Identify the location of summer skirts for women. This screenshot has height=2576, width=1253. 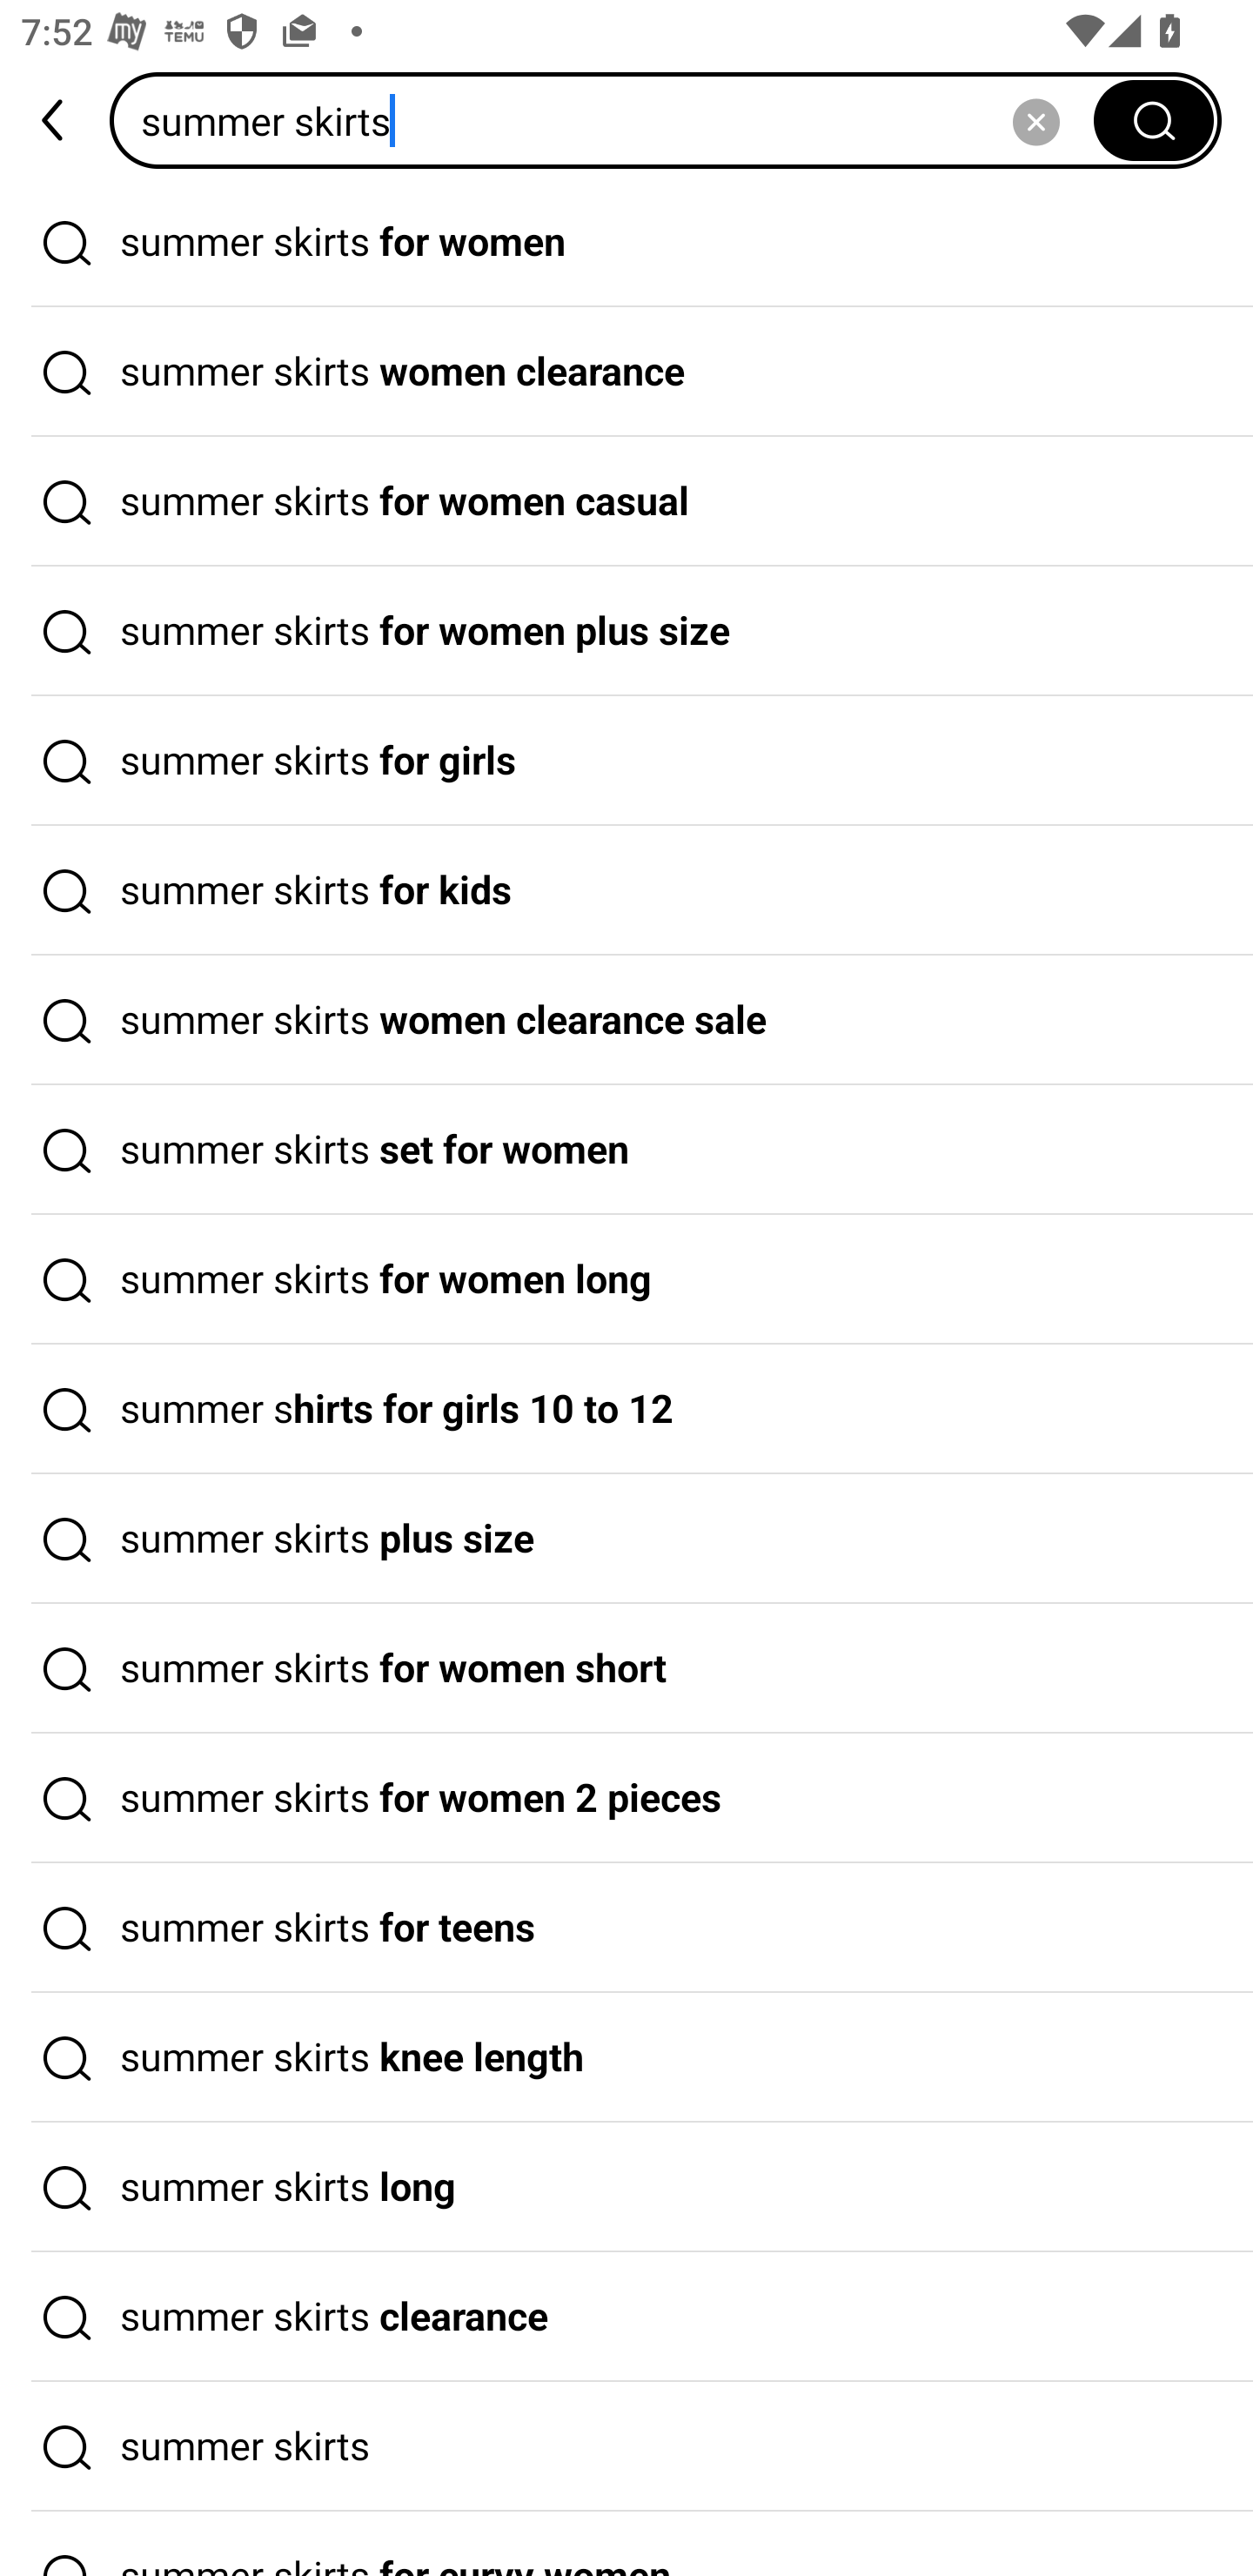
(626, 242).